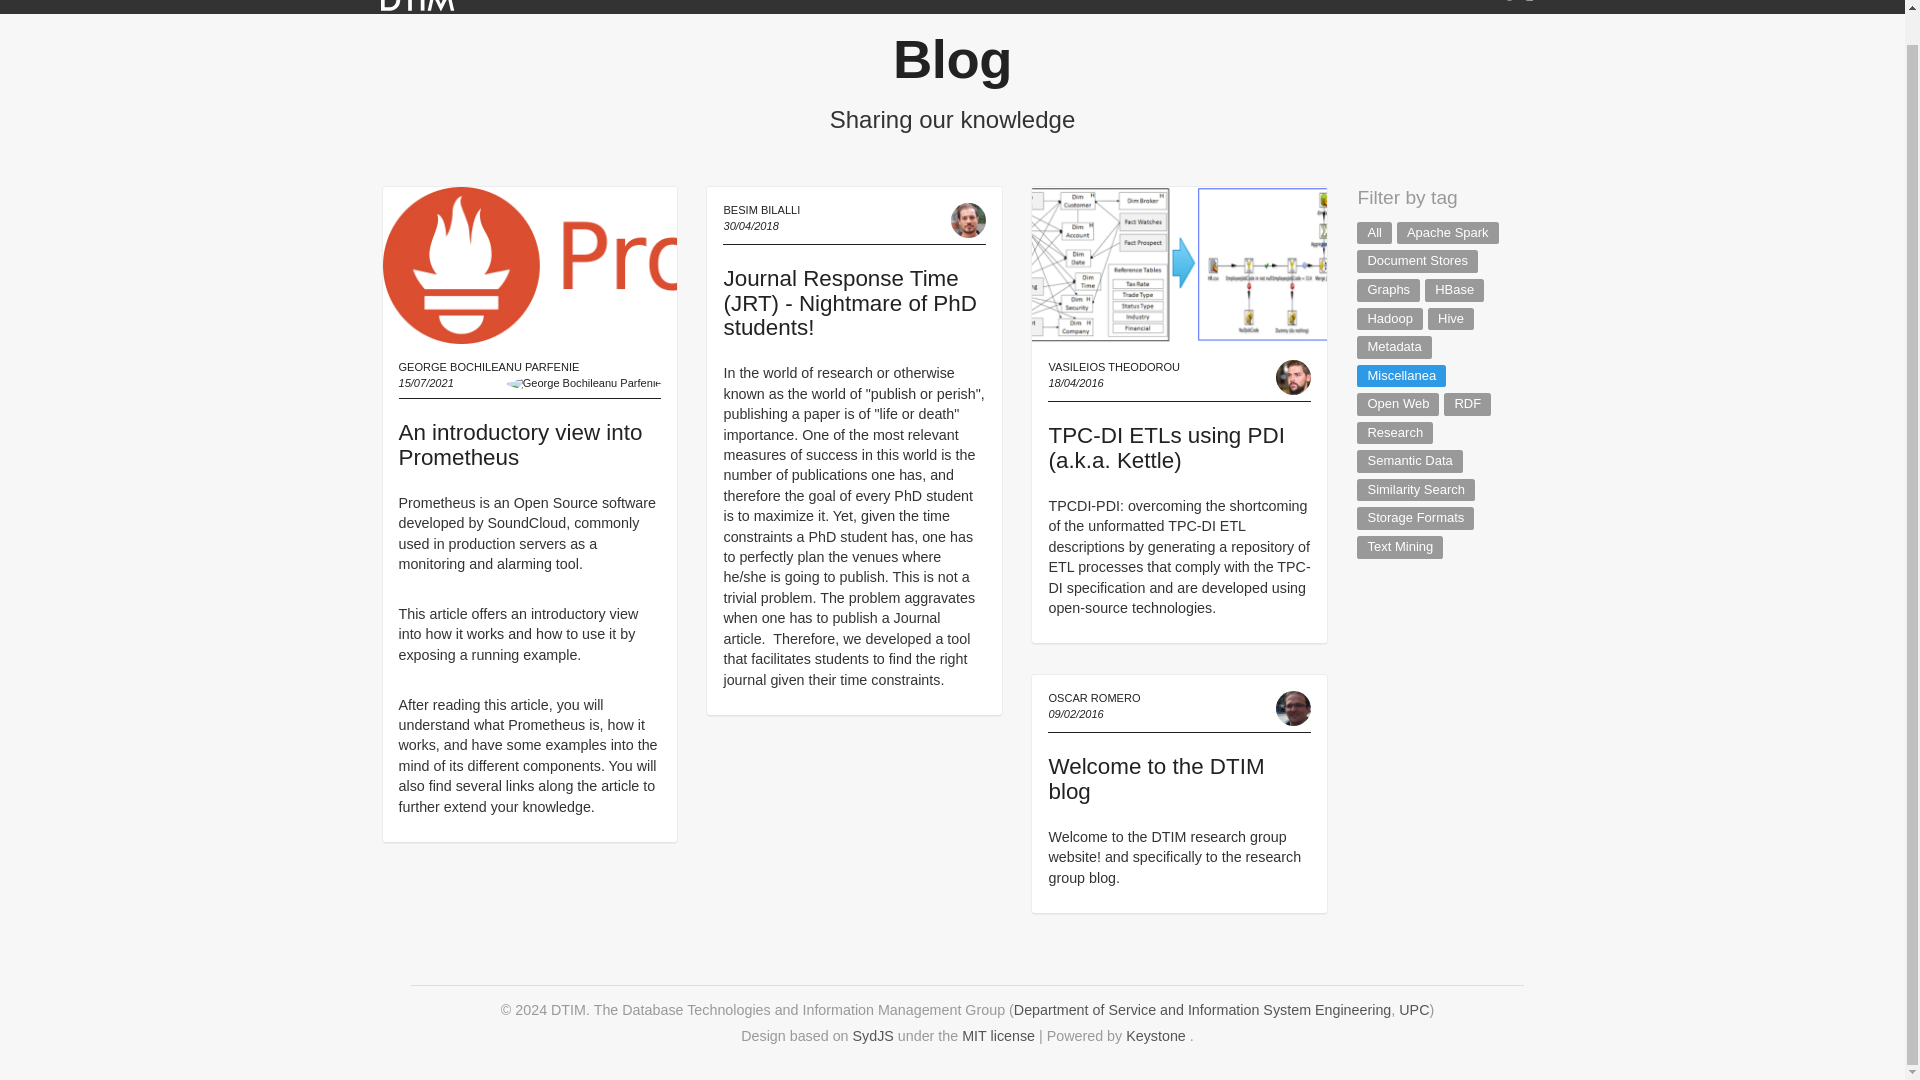 Image resolution: width=1920 pixels, height=1080 pixels. Describe the element at coordinates (1394, 433) in the screenshot. I see `Research` at that location.